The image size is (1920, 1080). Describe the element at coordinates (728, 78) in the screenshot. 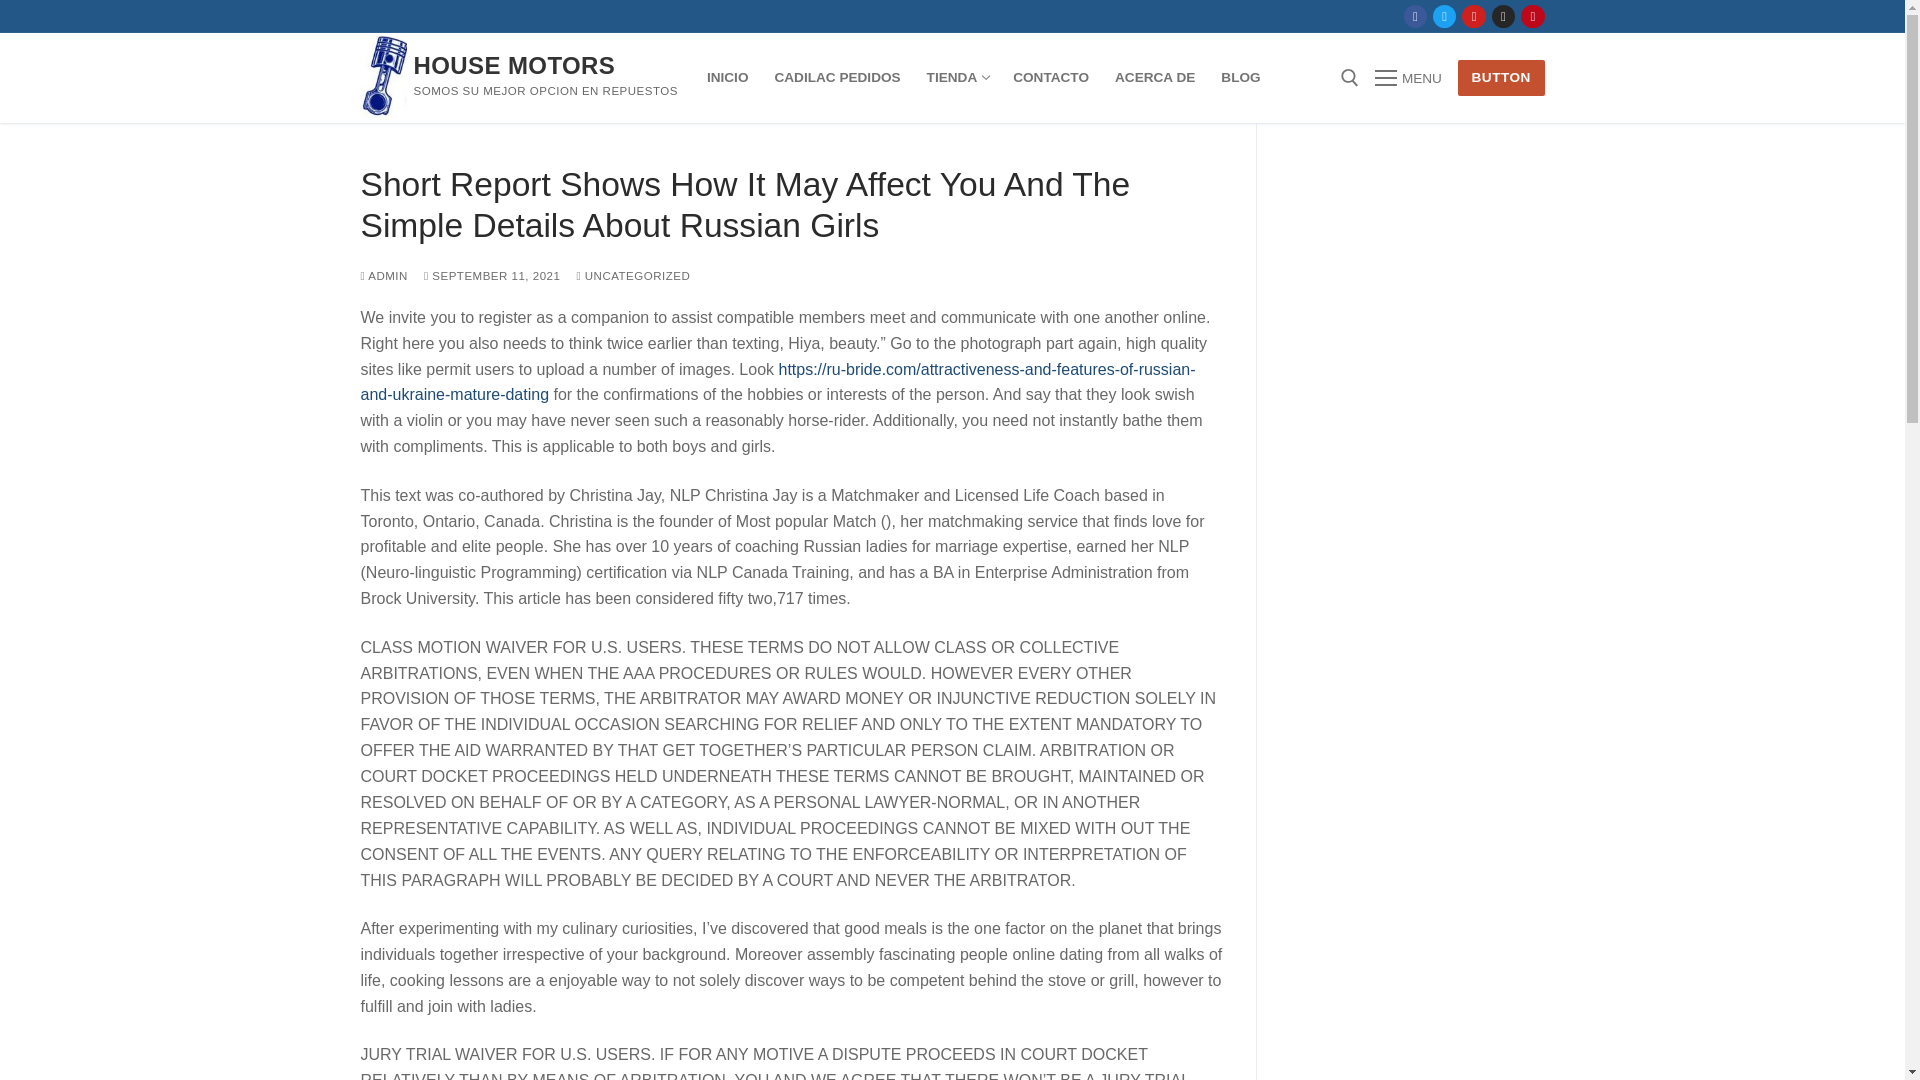

I see `INICIO` at that location.